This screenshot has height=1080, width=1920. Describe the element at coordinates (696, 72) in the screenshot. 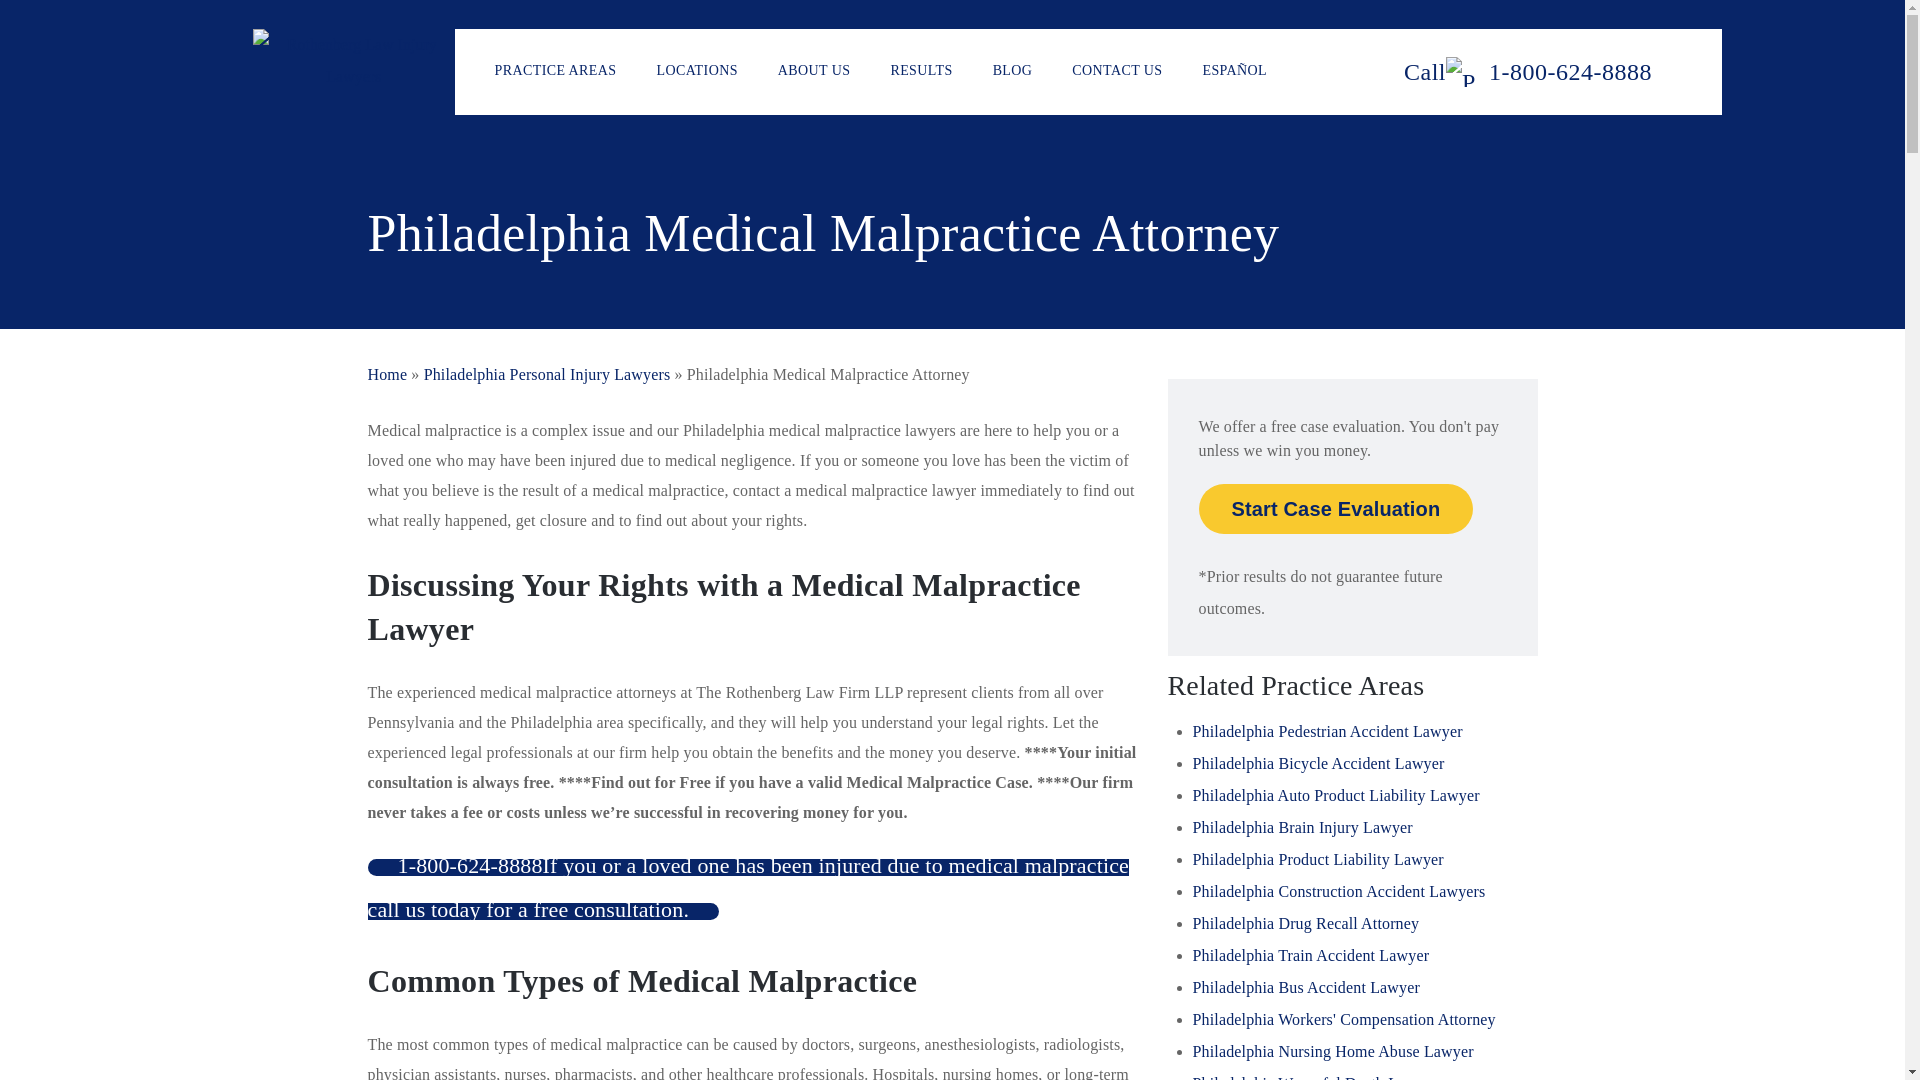

I see `LOCATIONS` at that location.